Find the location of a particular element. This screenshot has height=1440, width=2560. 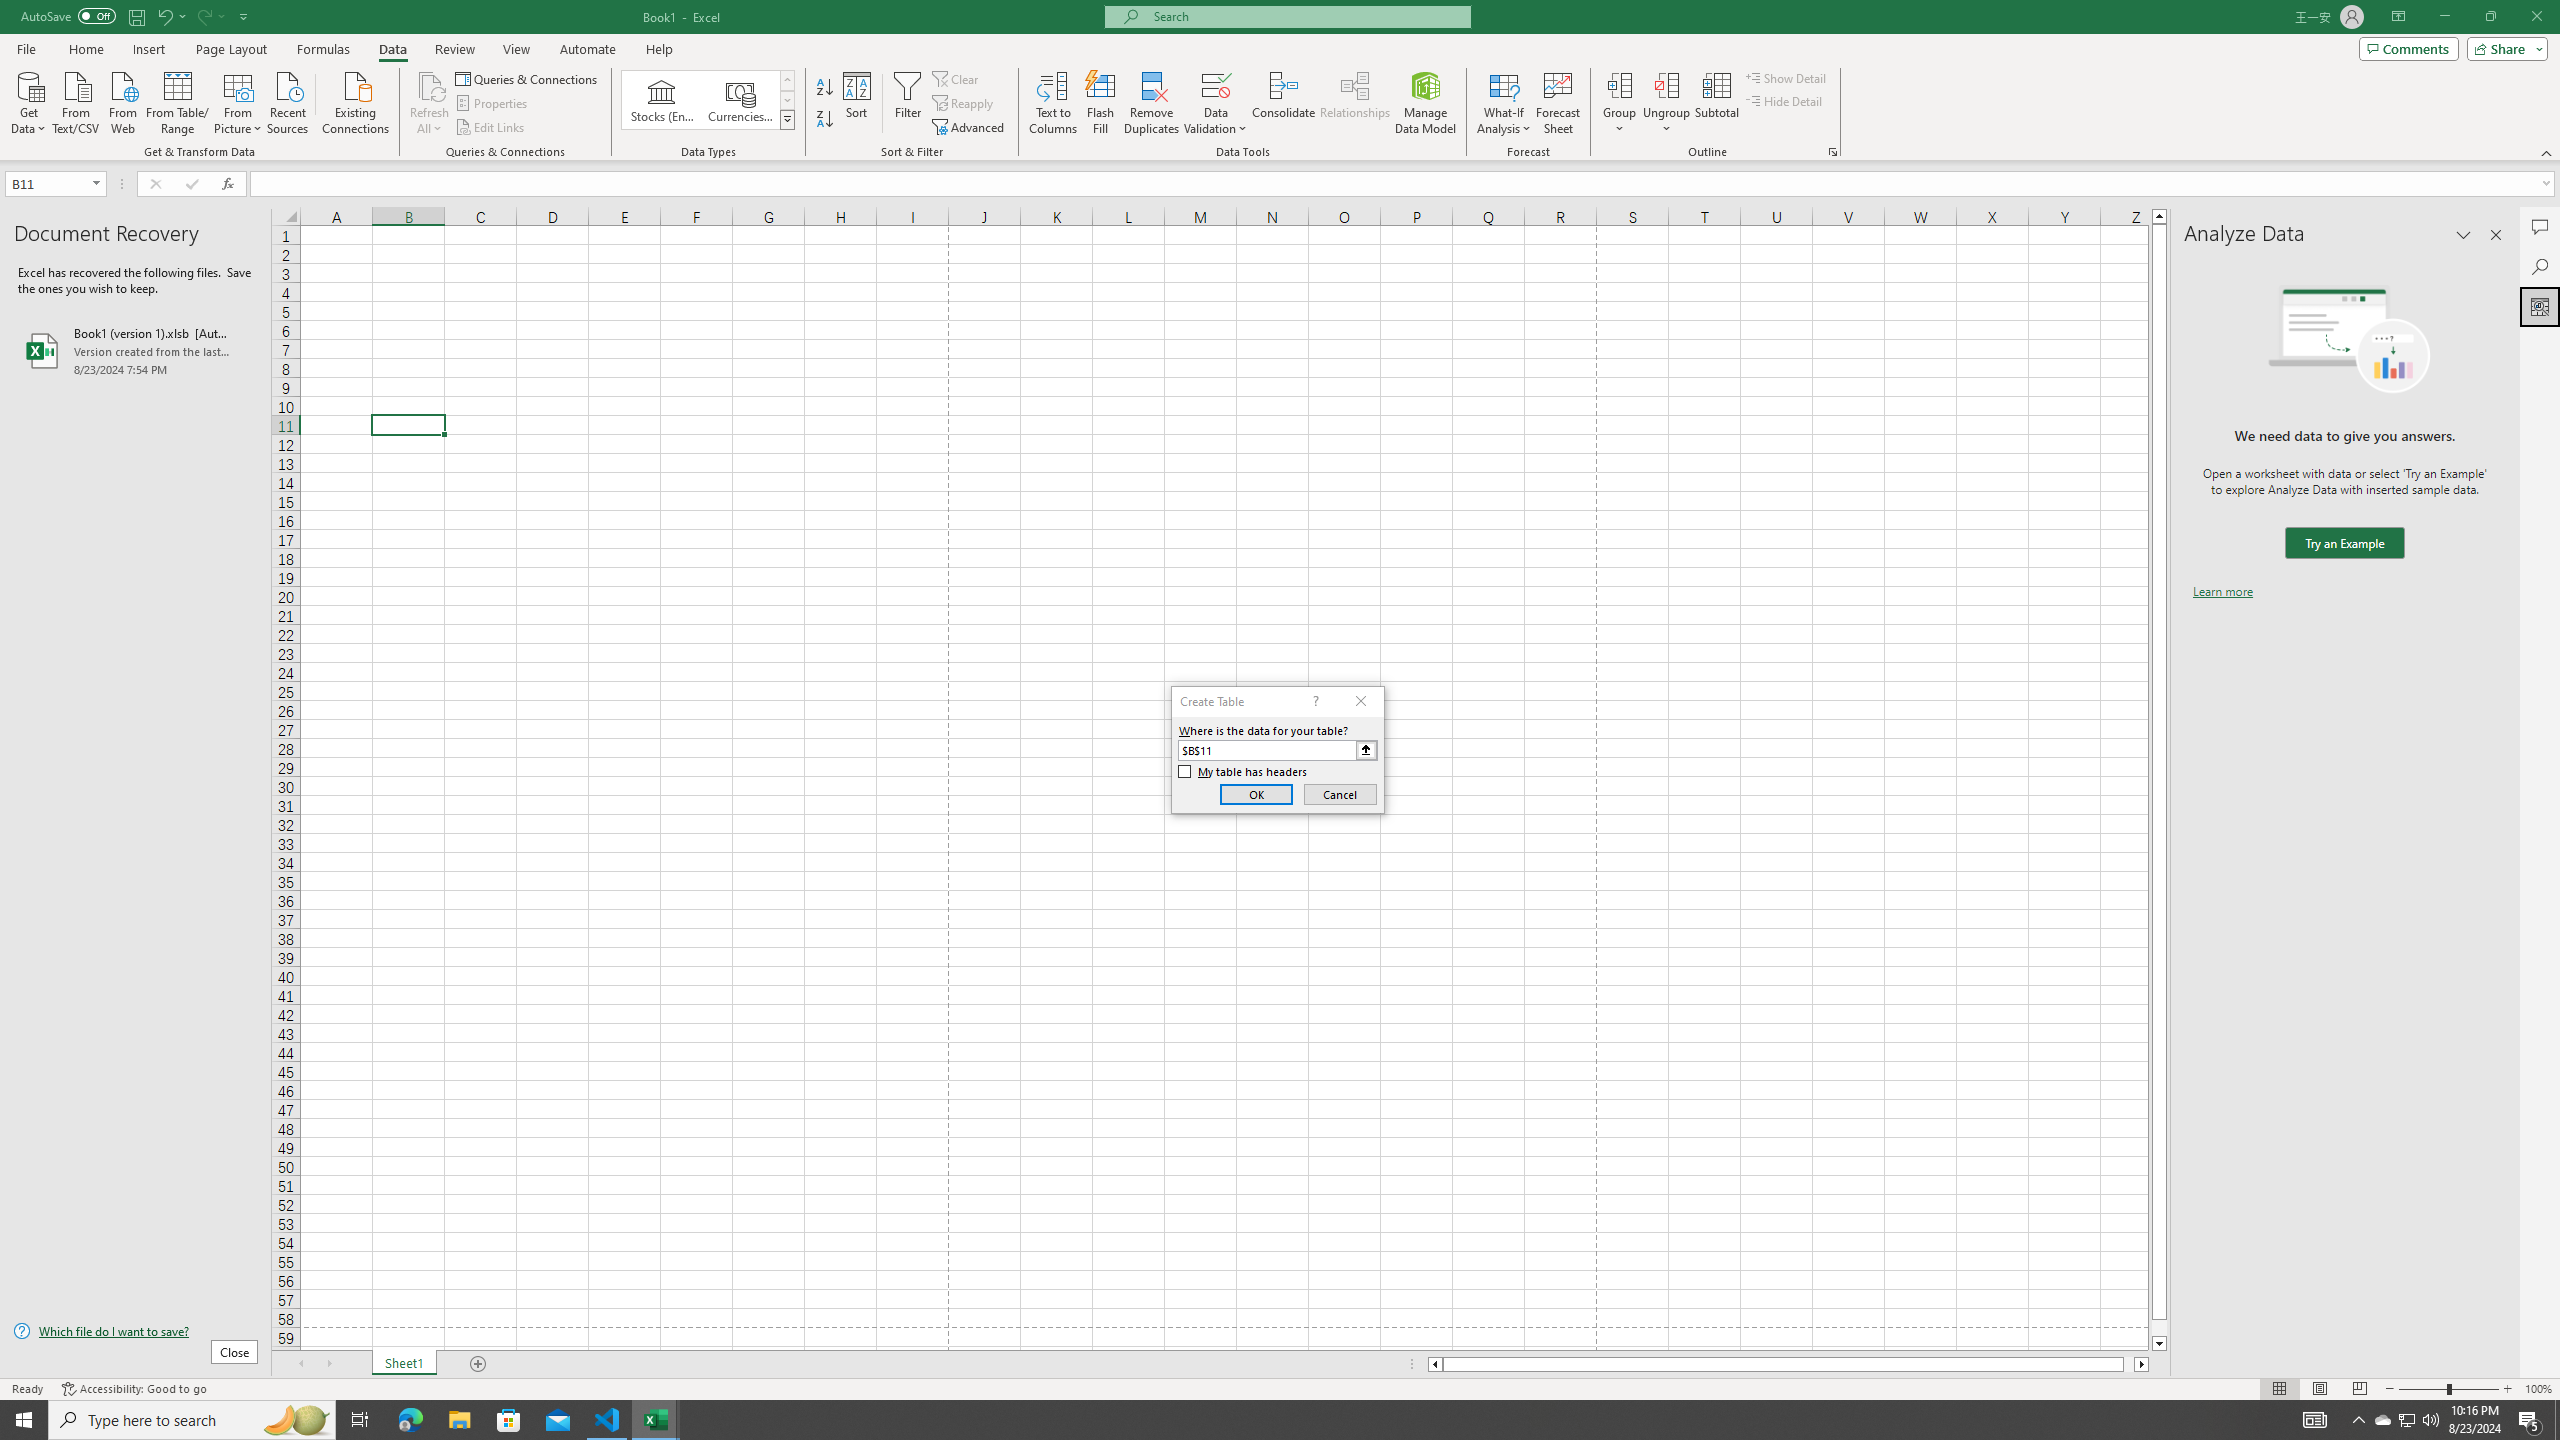

Consolidate... is located at coordinates (1284, 103).